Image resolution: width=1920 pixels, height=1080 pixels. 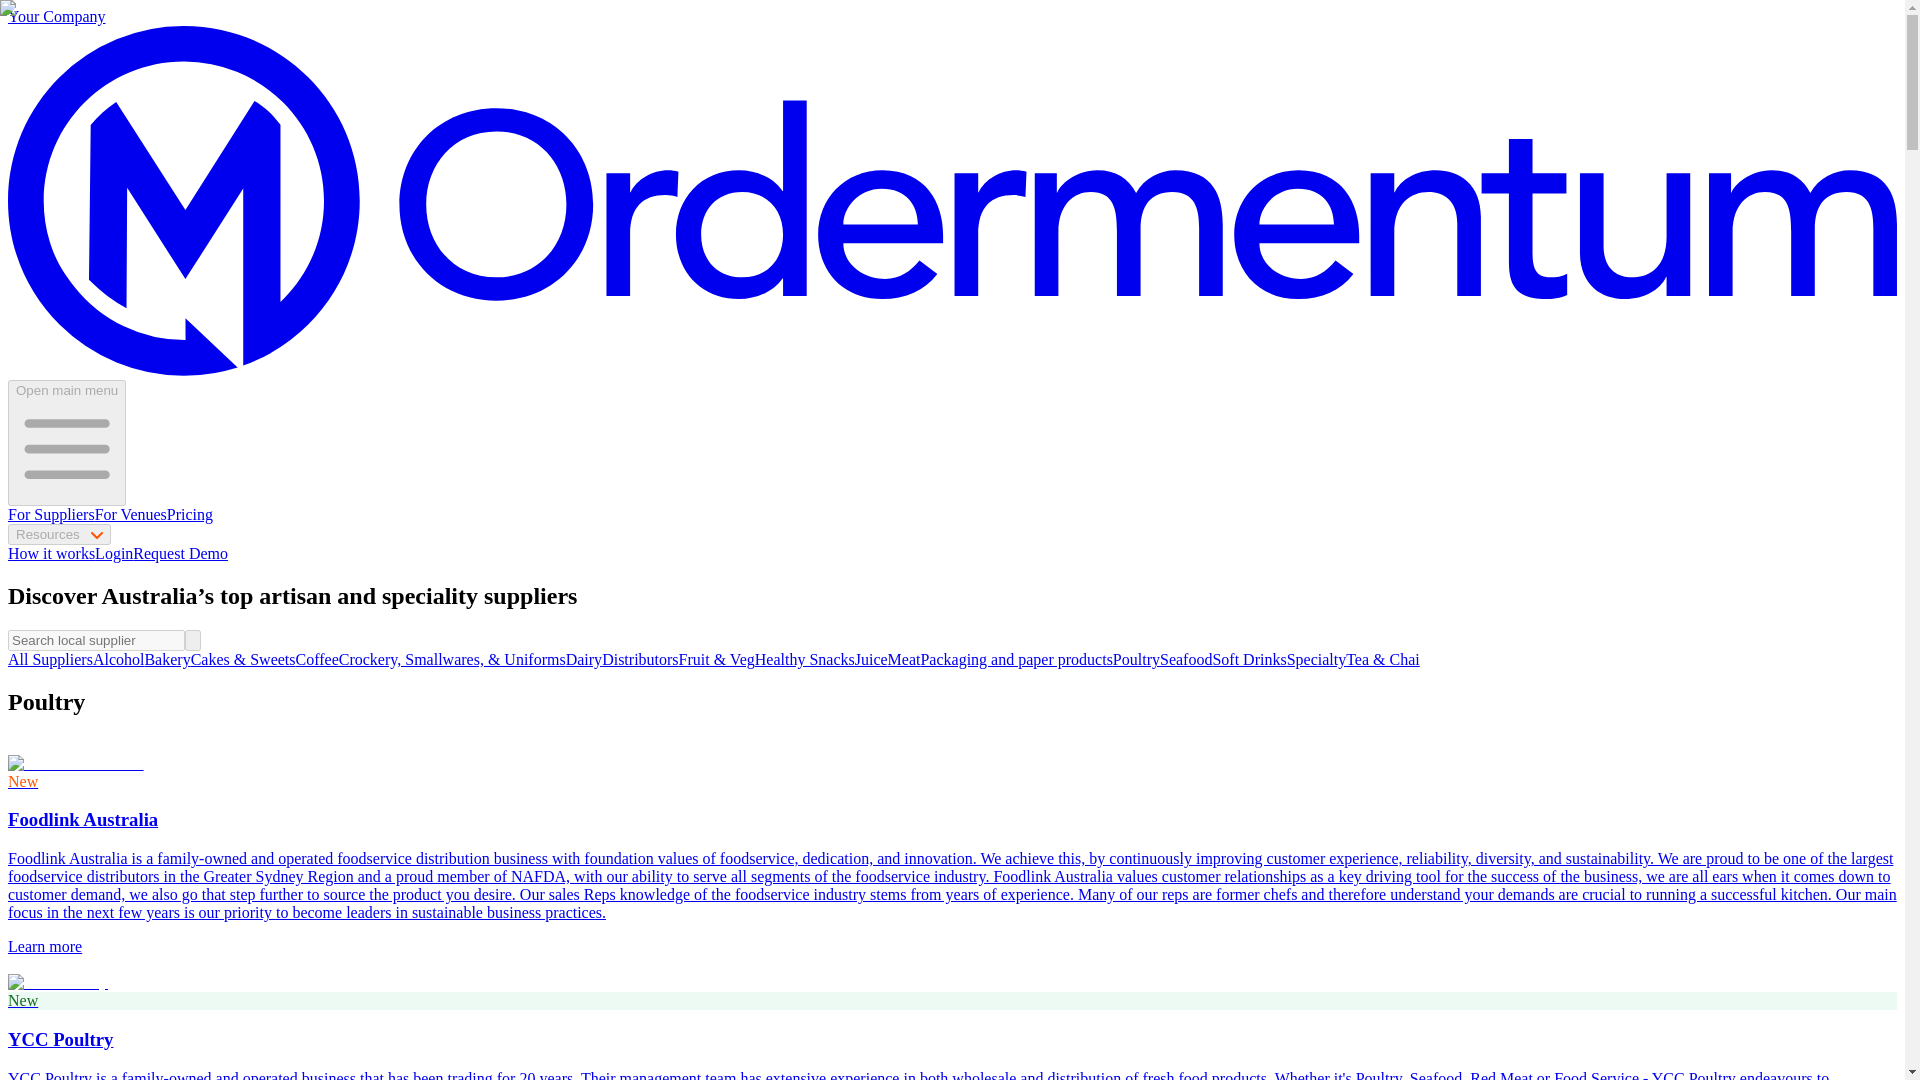 I want to click on Pricing, so click(x=190, y=514).